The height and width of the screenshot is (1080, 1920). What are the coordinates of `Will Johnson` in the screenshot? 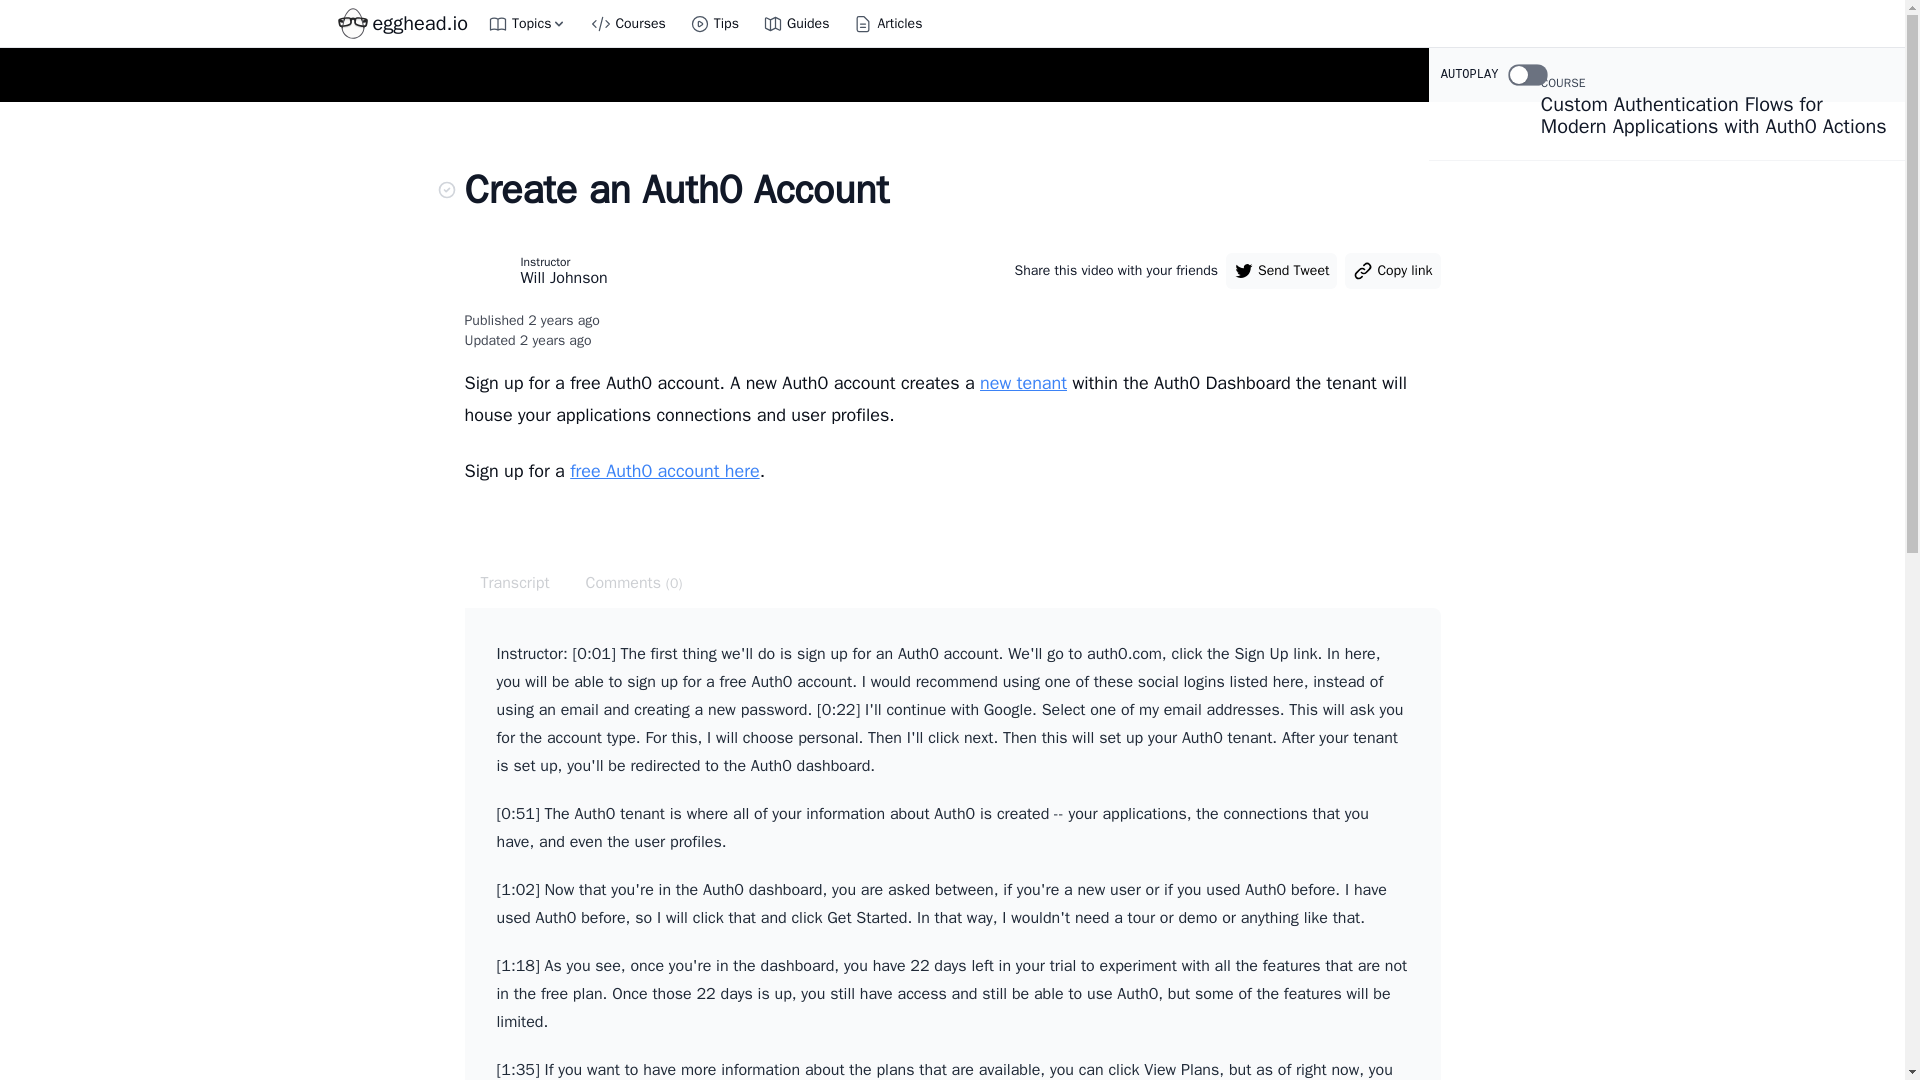 It's located at (563, 279).